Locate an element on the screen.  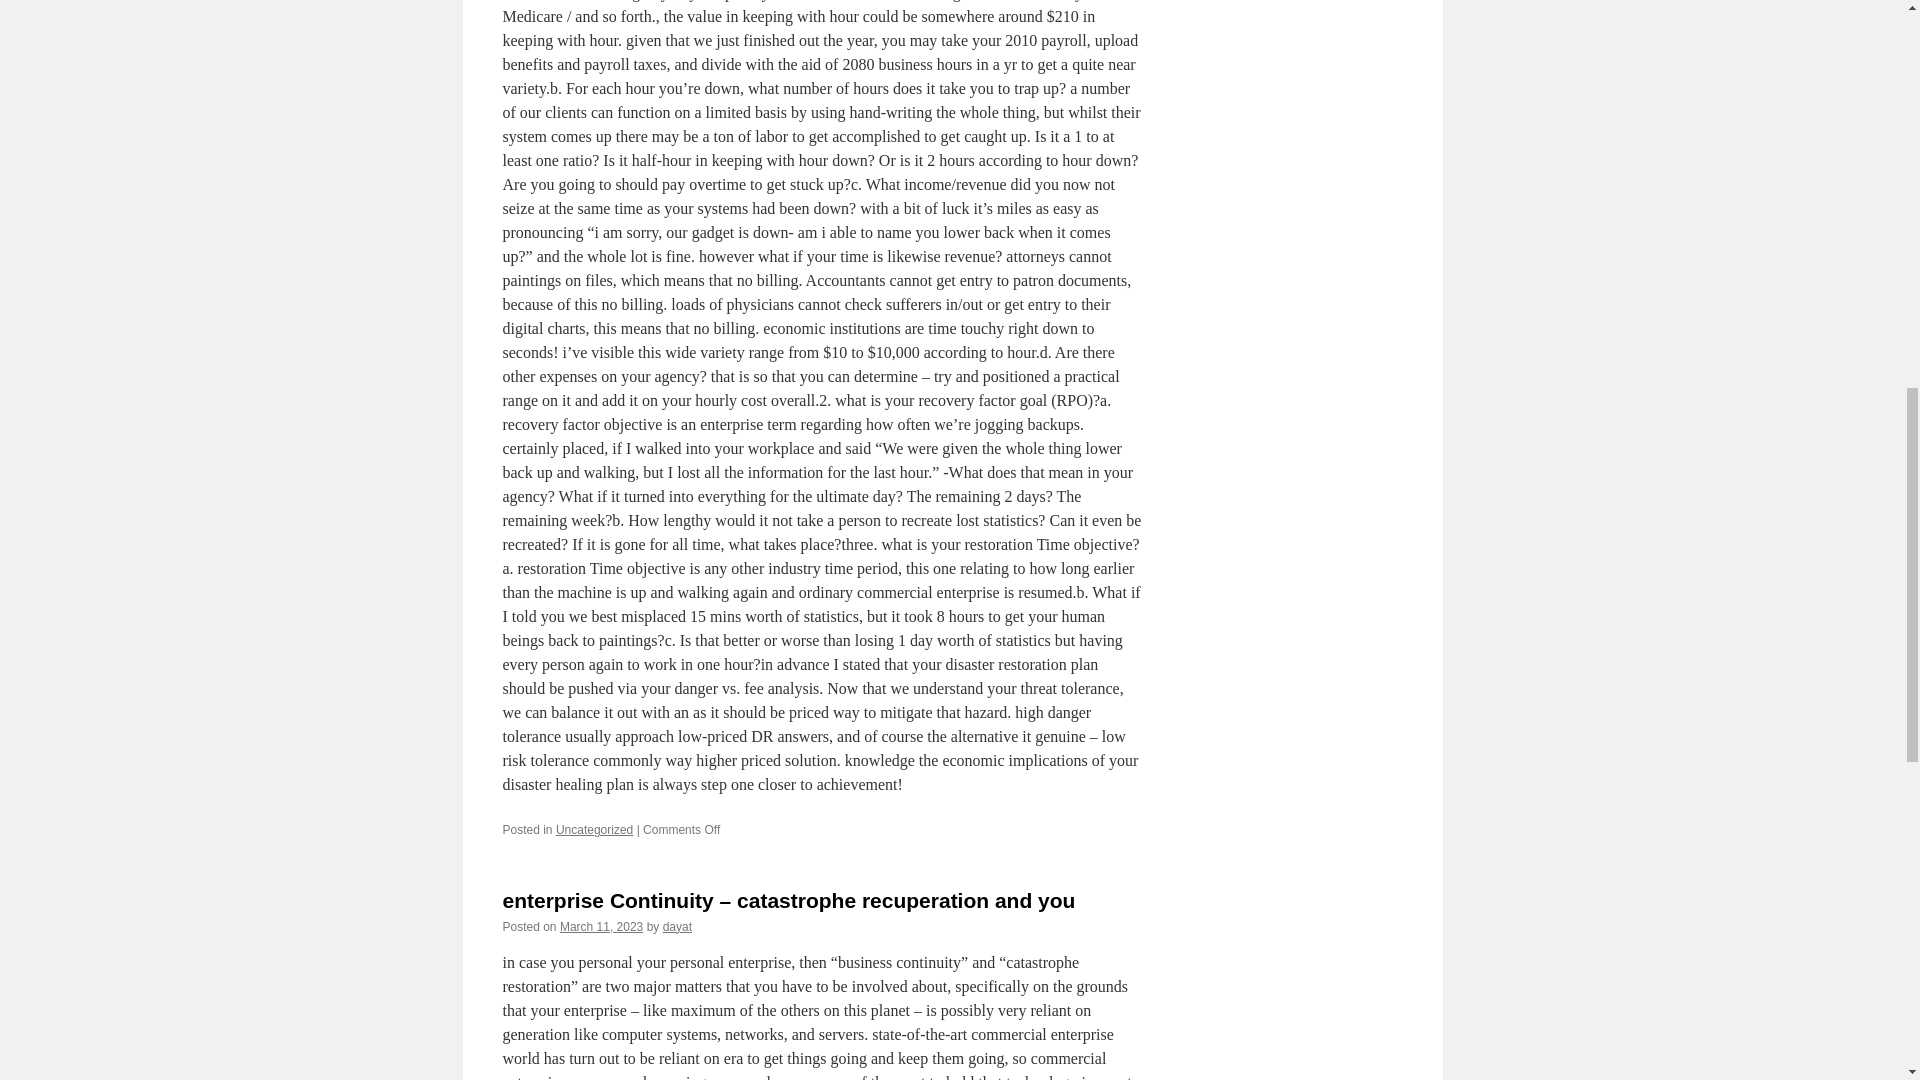
View all posts by dayat is located at coordinates (676, 927).